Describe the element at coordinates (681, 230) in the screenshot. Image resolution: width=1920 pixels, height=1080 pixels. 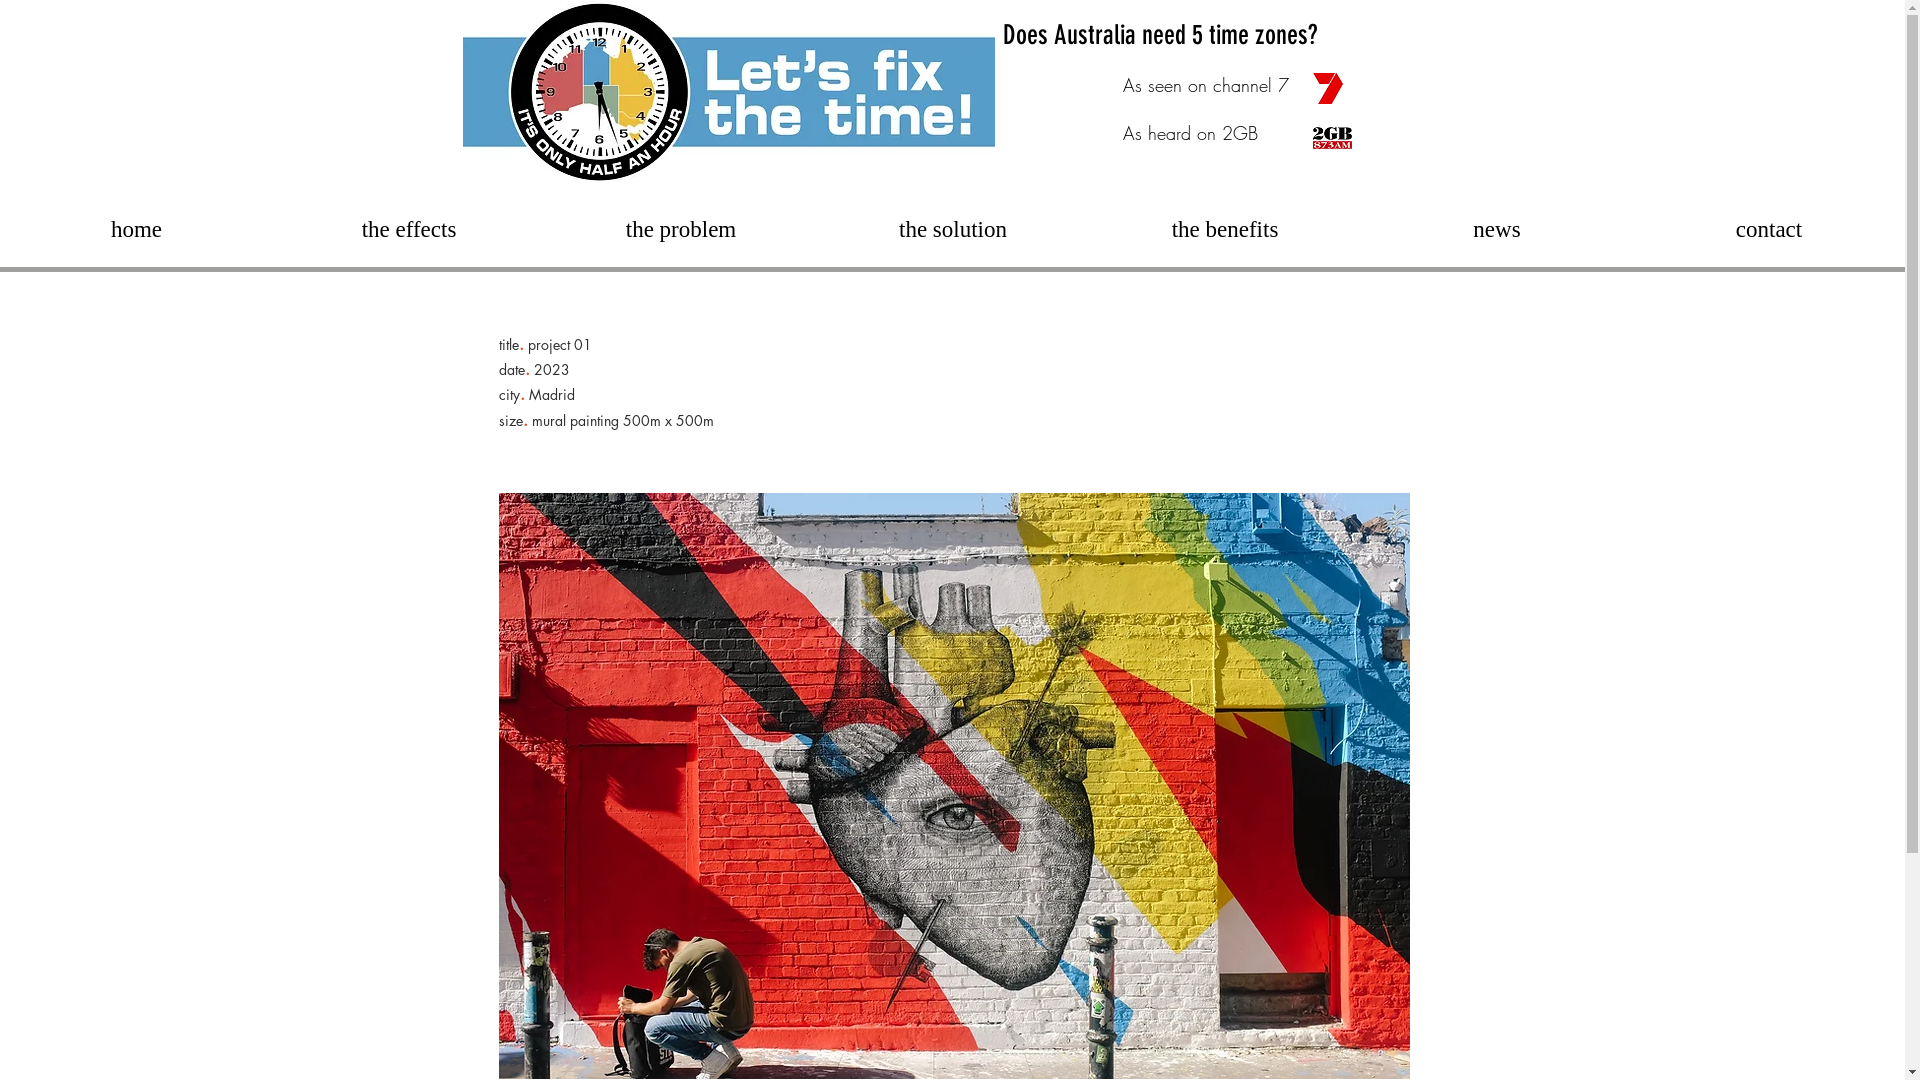
I see `the problem` at that location.